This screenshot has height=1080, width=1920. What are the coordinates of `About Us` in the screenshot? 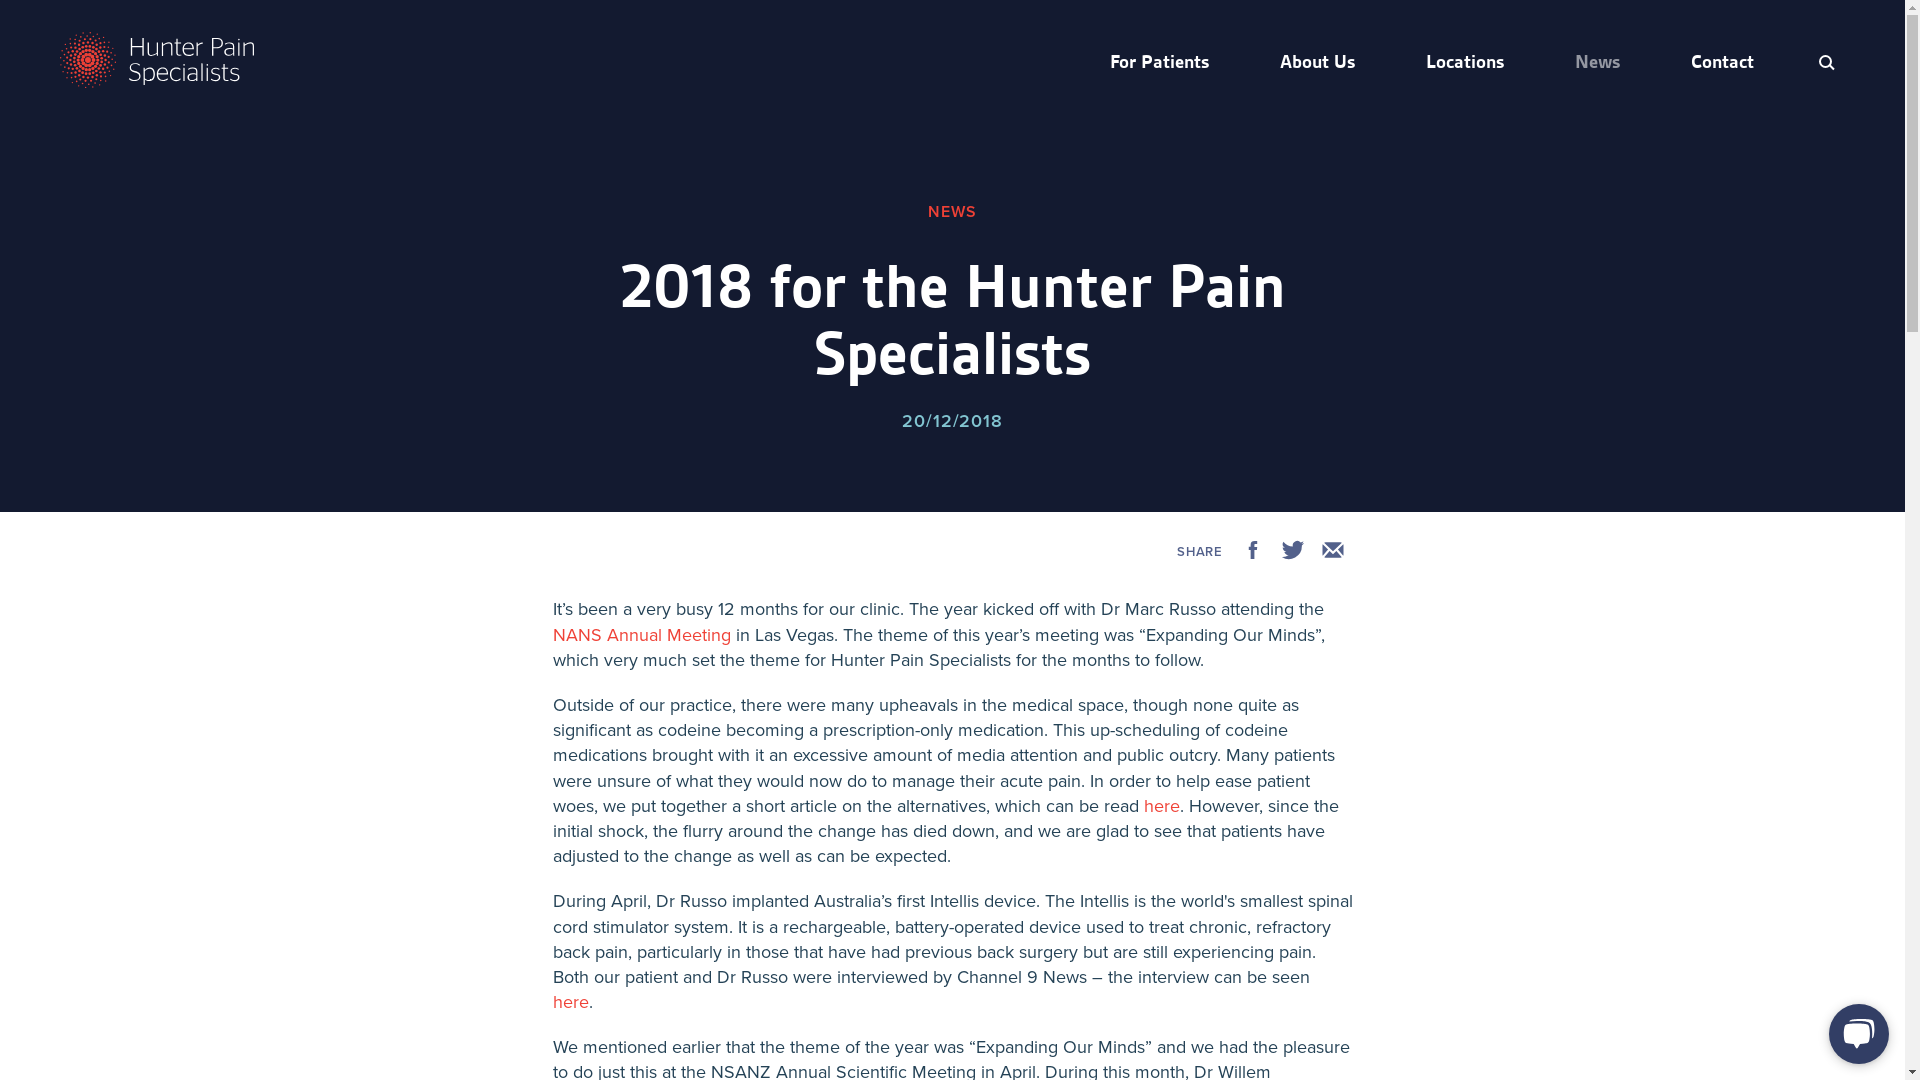 It's located at (1318, 62).